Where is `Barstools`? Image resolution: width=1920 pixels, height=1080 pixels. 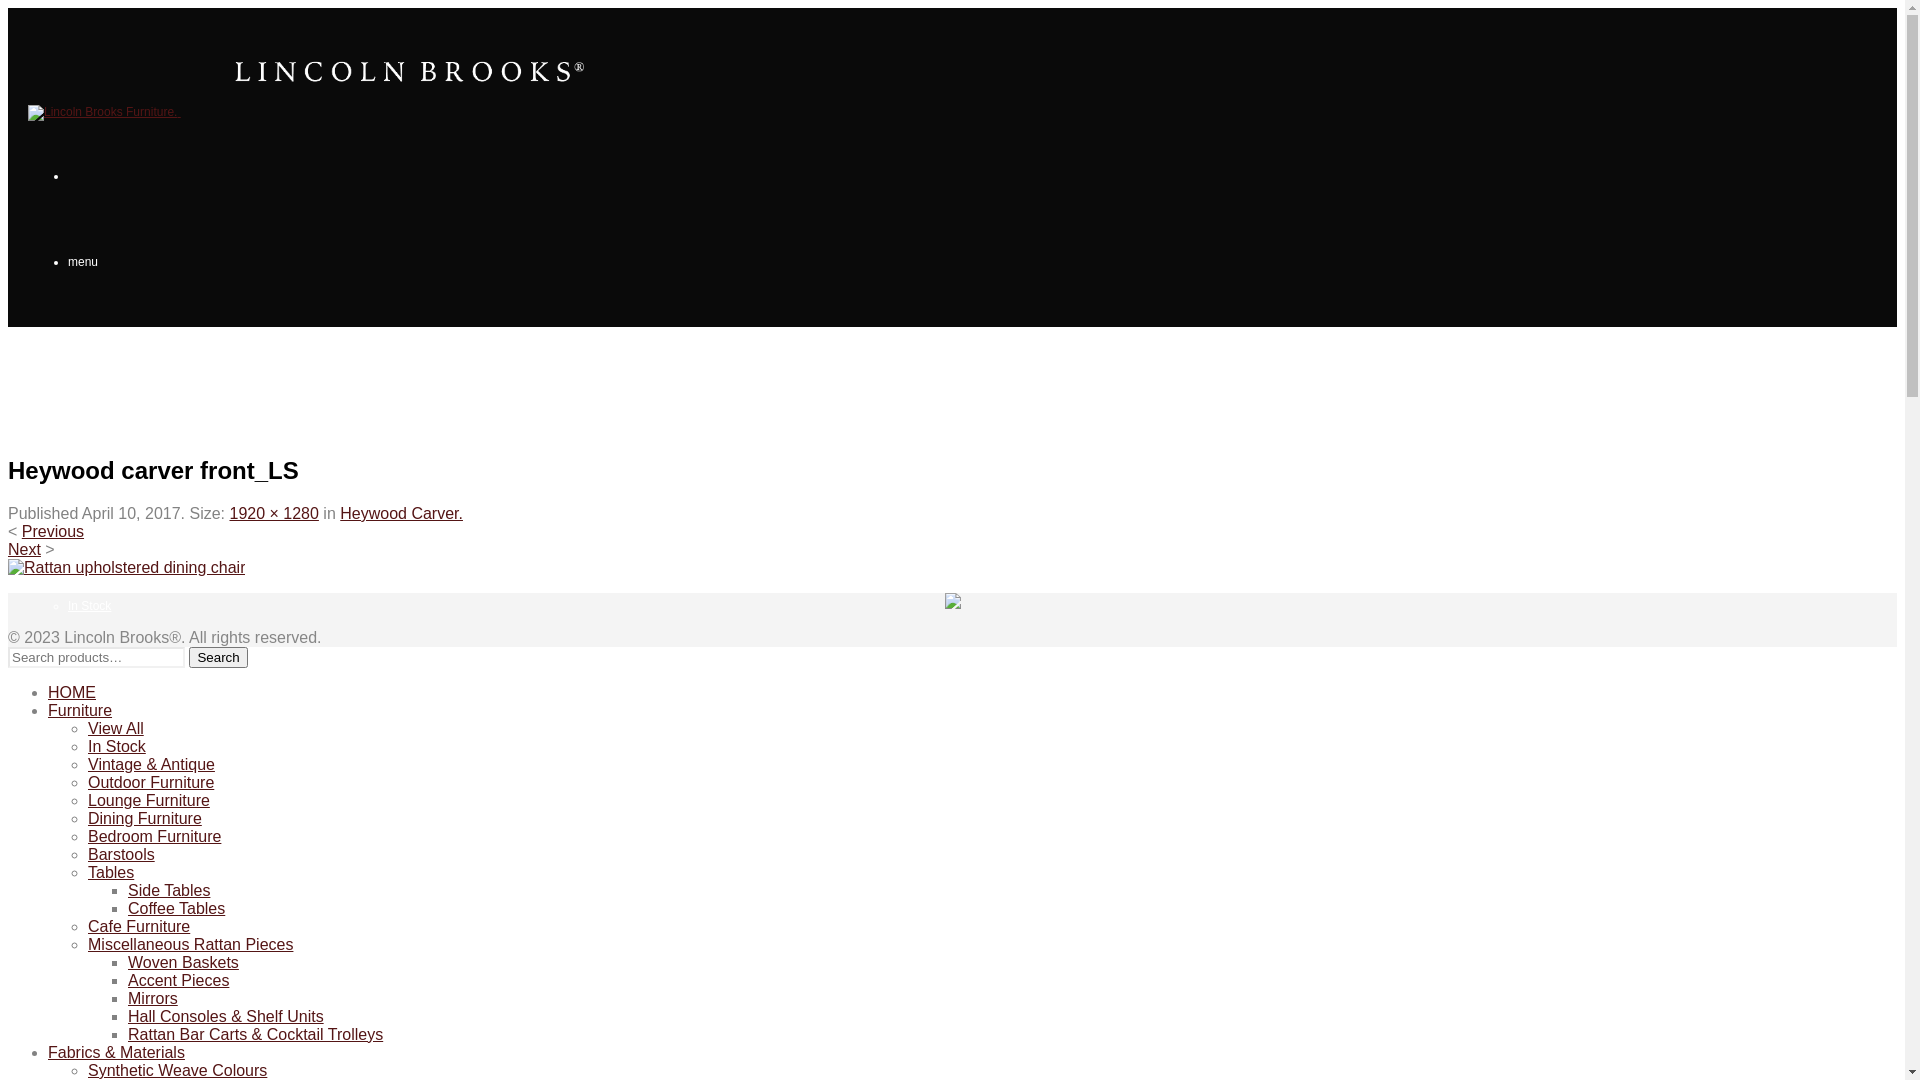
Barstools is located at coordinates (122, 854).